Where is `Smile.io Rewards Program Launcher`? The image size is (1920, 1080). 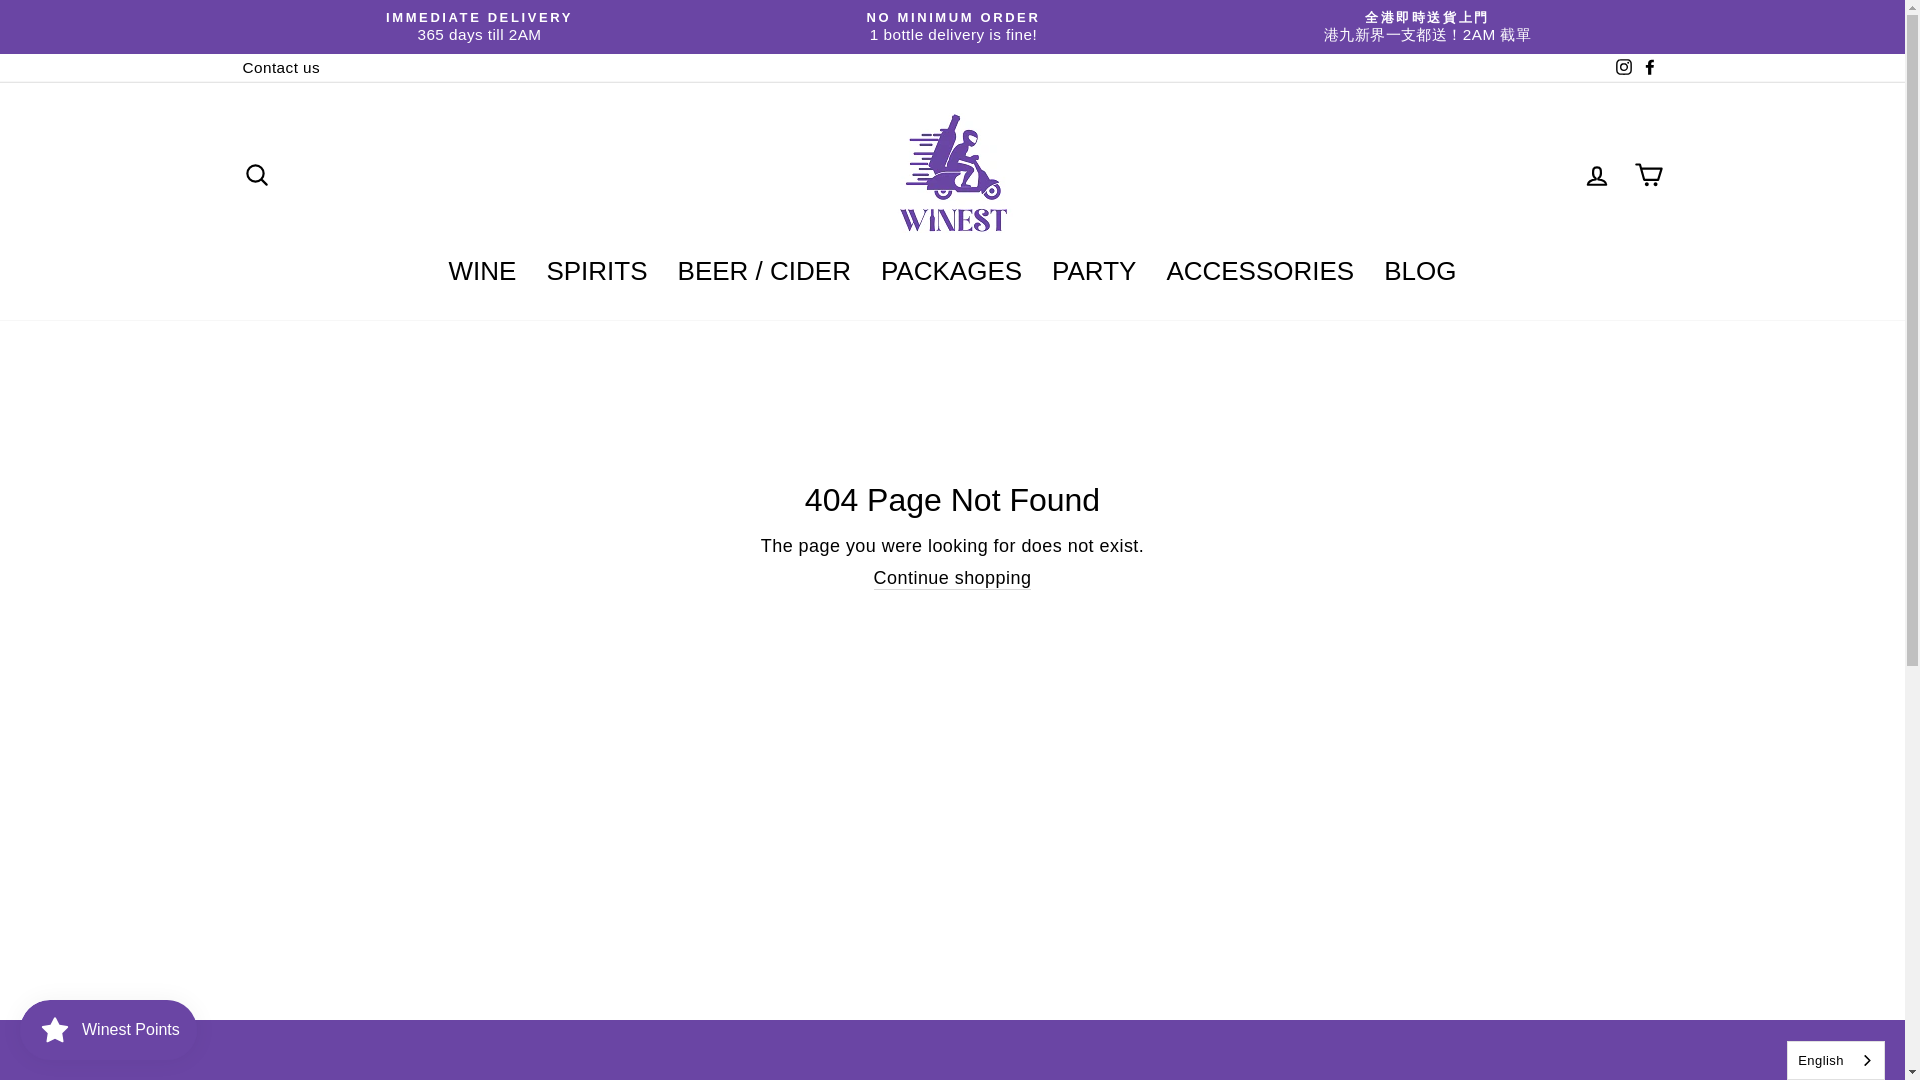 Smile.io Rewards Program Launcher is located at coordinates (108, 1030).